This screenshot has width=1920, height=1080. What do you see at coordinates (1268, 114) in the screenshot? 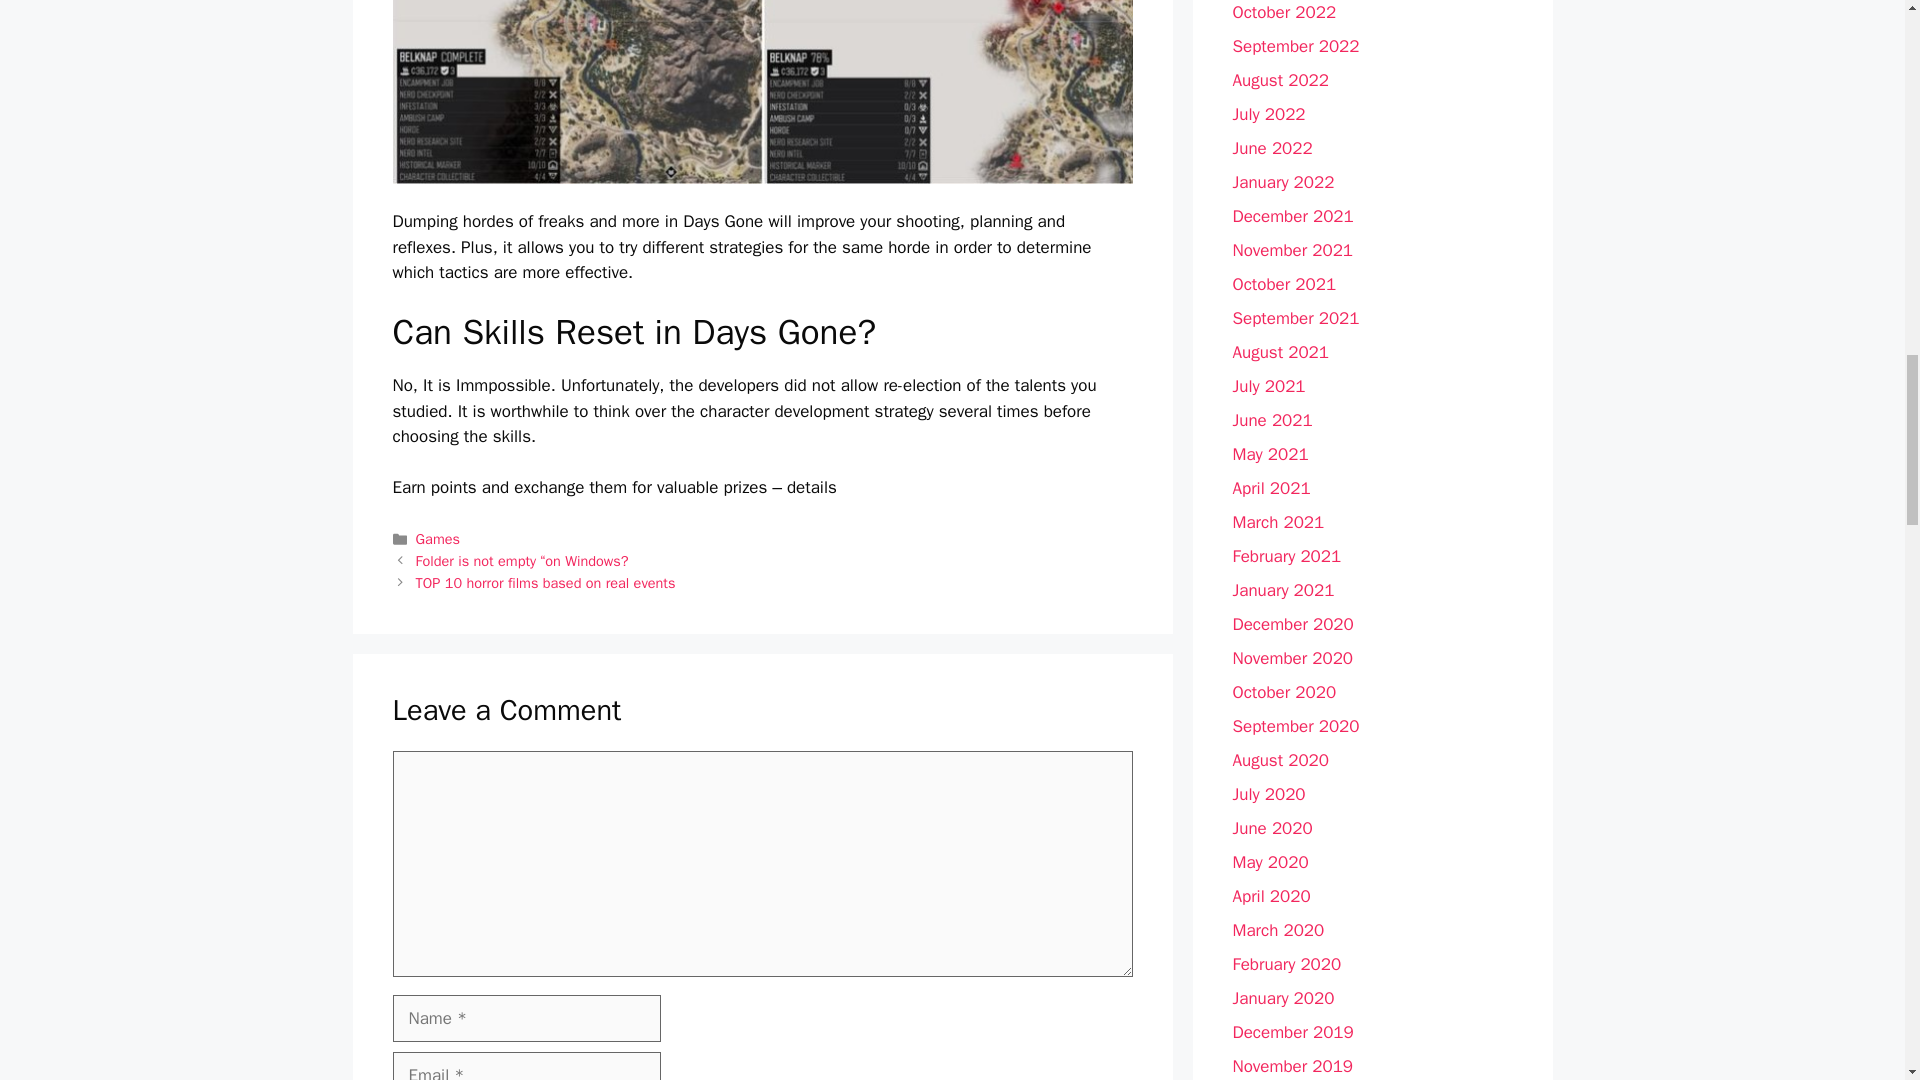
I see `July 2022` at bounding box center [1268, 114].